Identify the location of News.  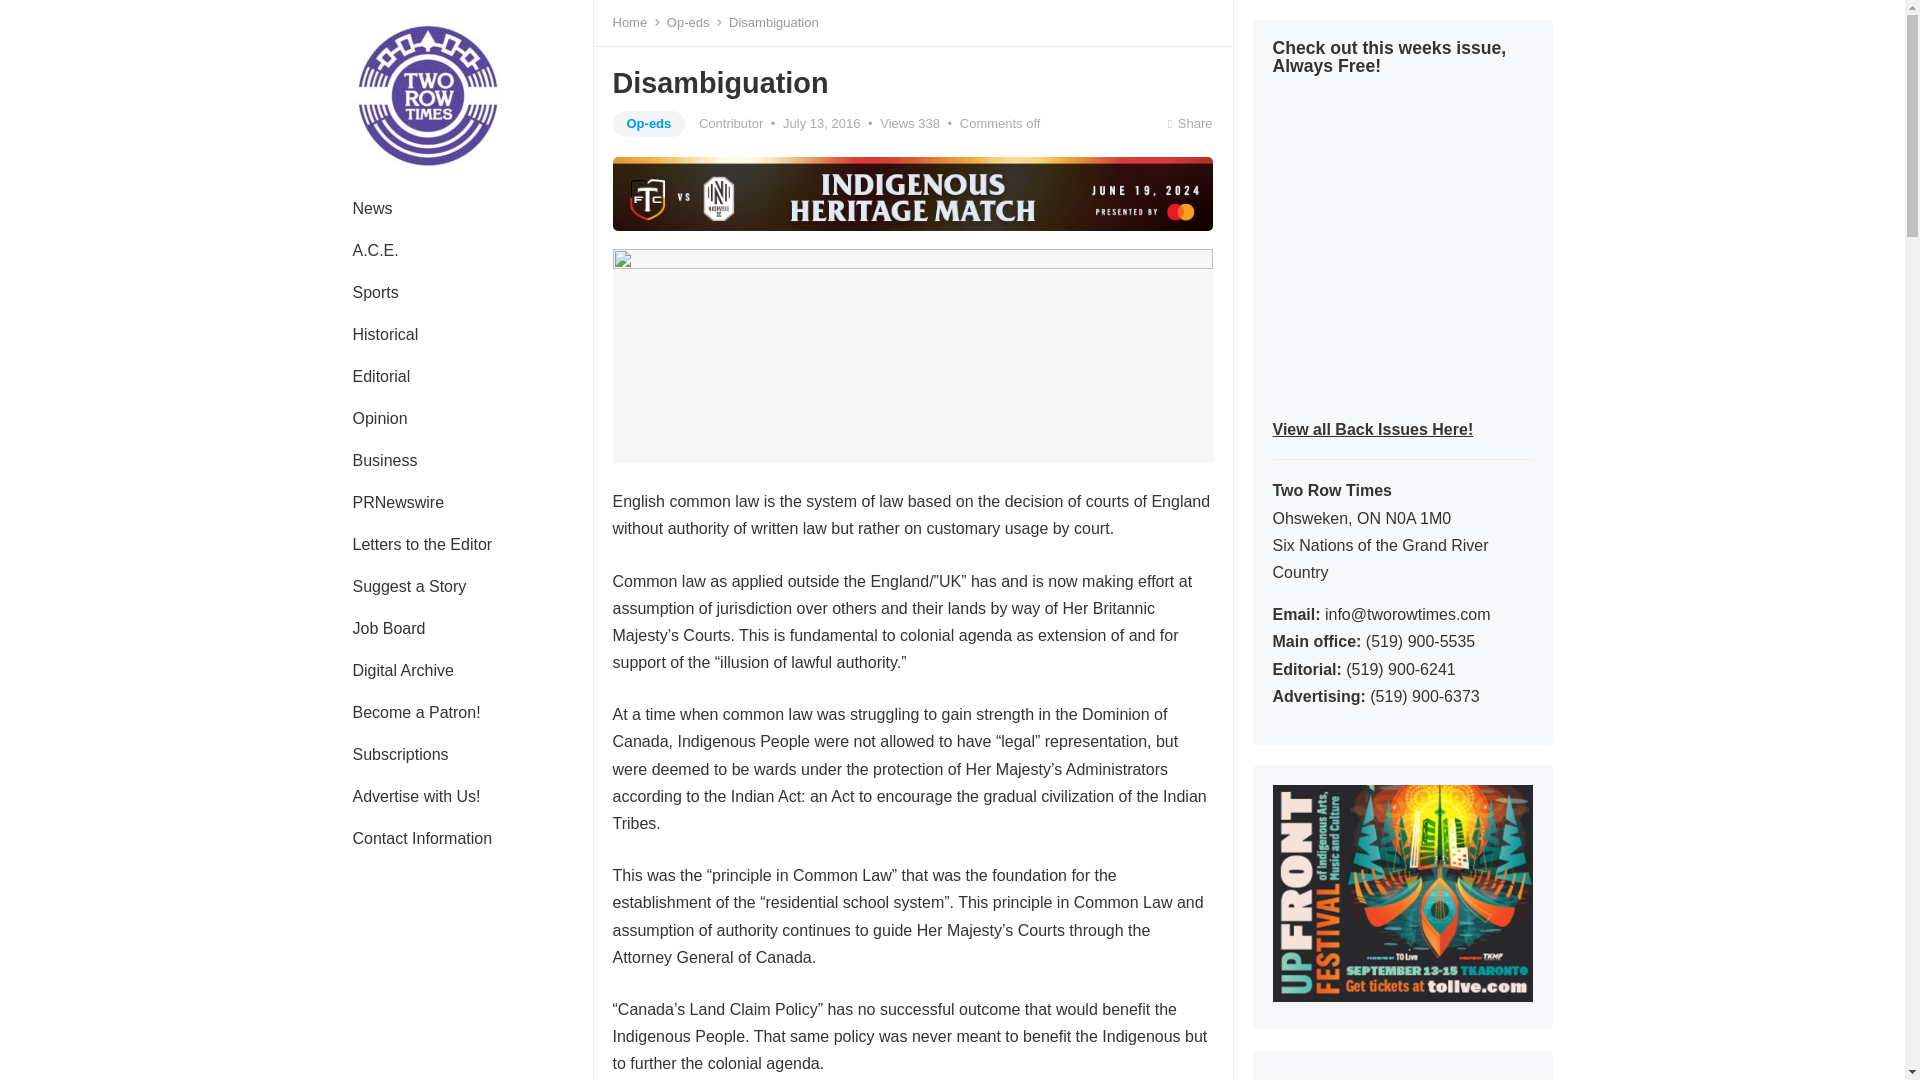
(372, 208).